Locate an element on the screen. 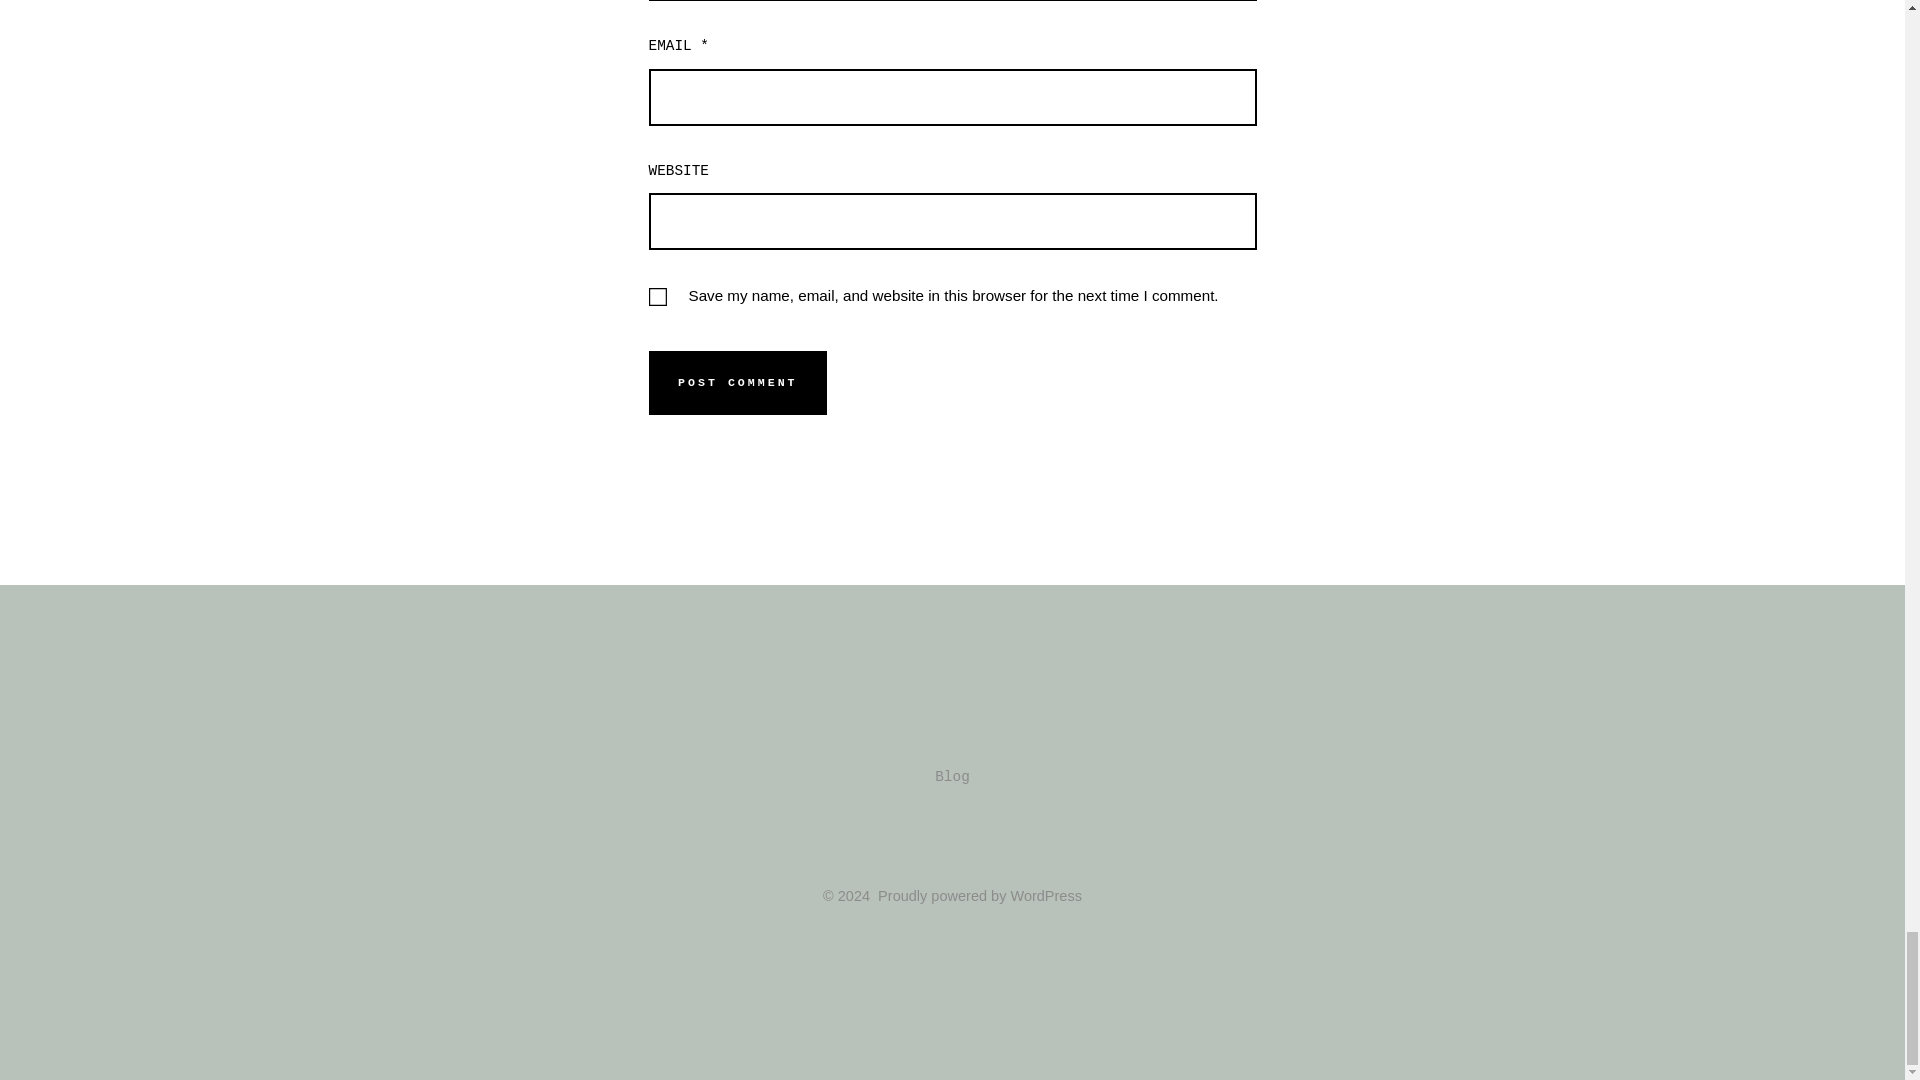  Blog is located at coordinates (952, 776).